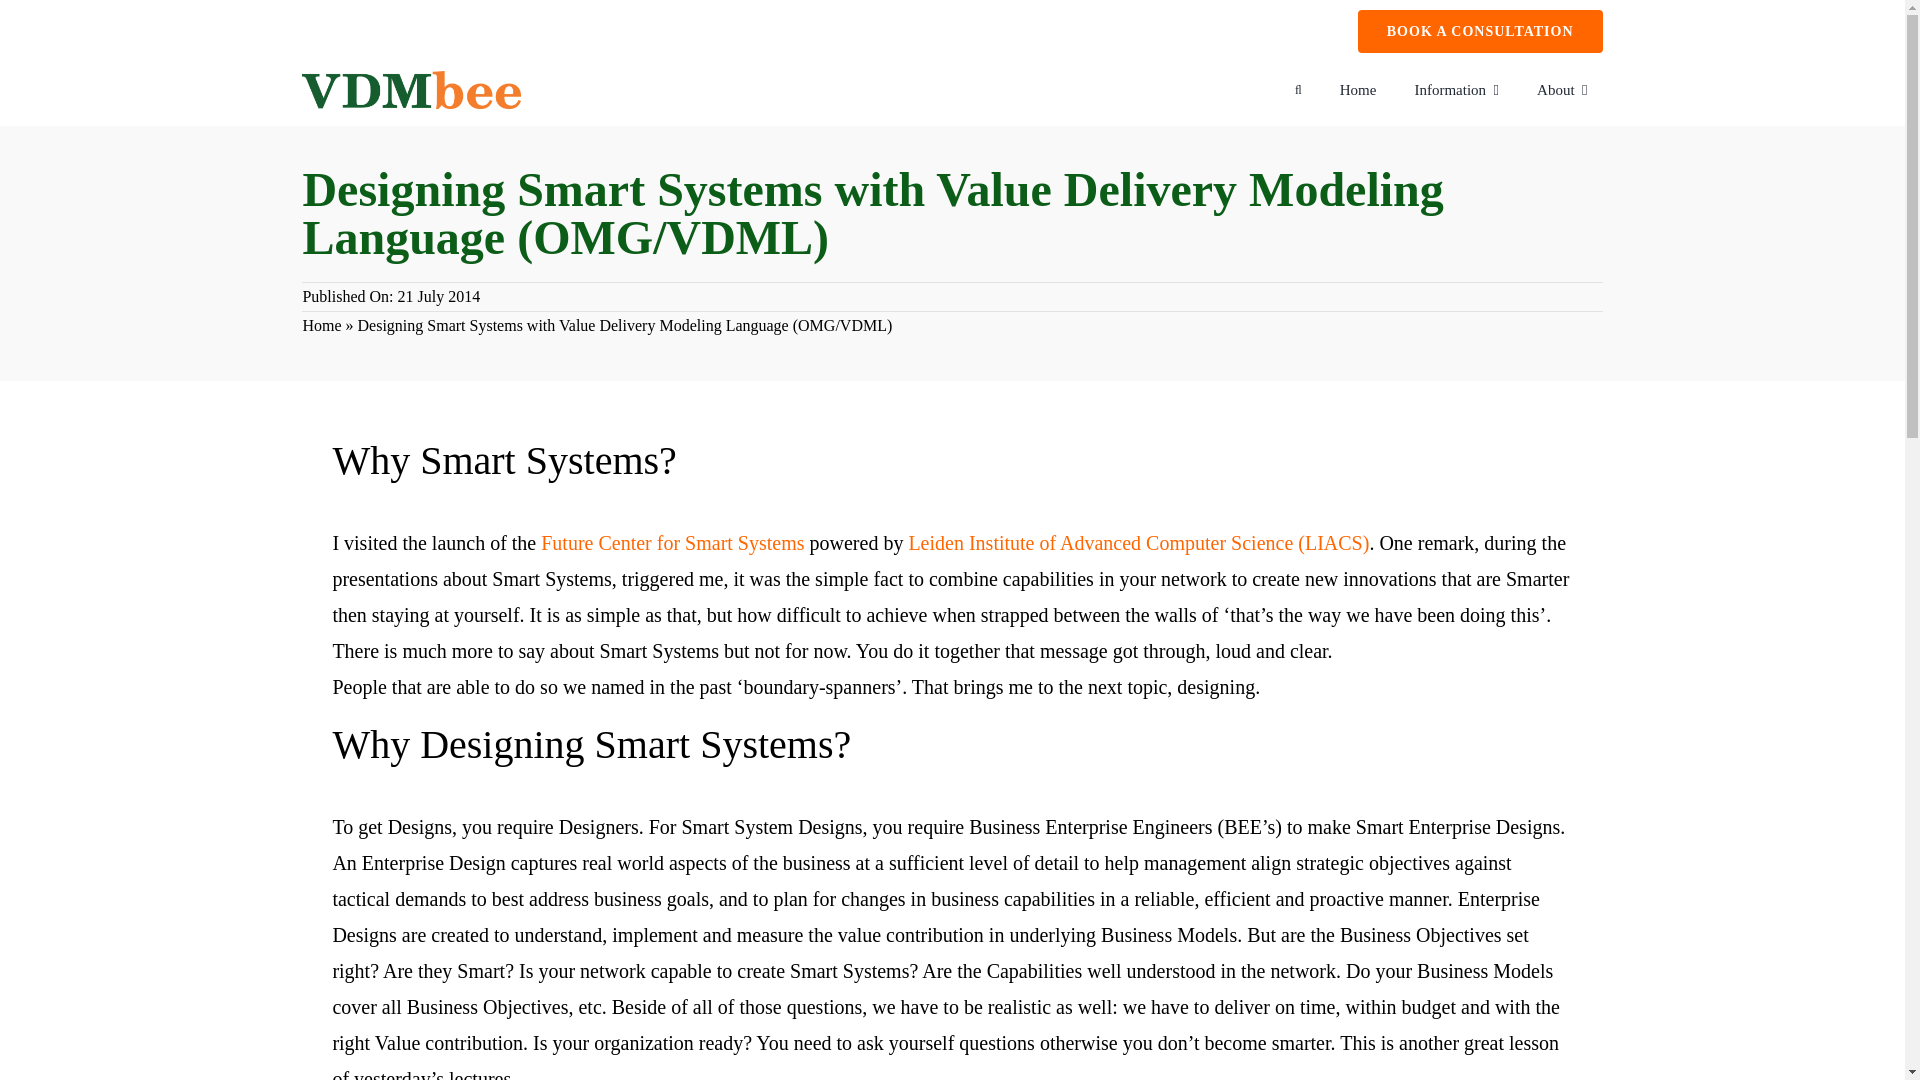 The height and width of the screenshot is (1080, 1920). I want to click on About, so click(1562, 90).